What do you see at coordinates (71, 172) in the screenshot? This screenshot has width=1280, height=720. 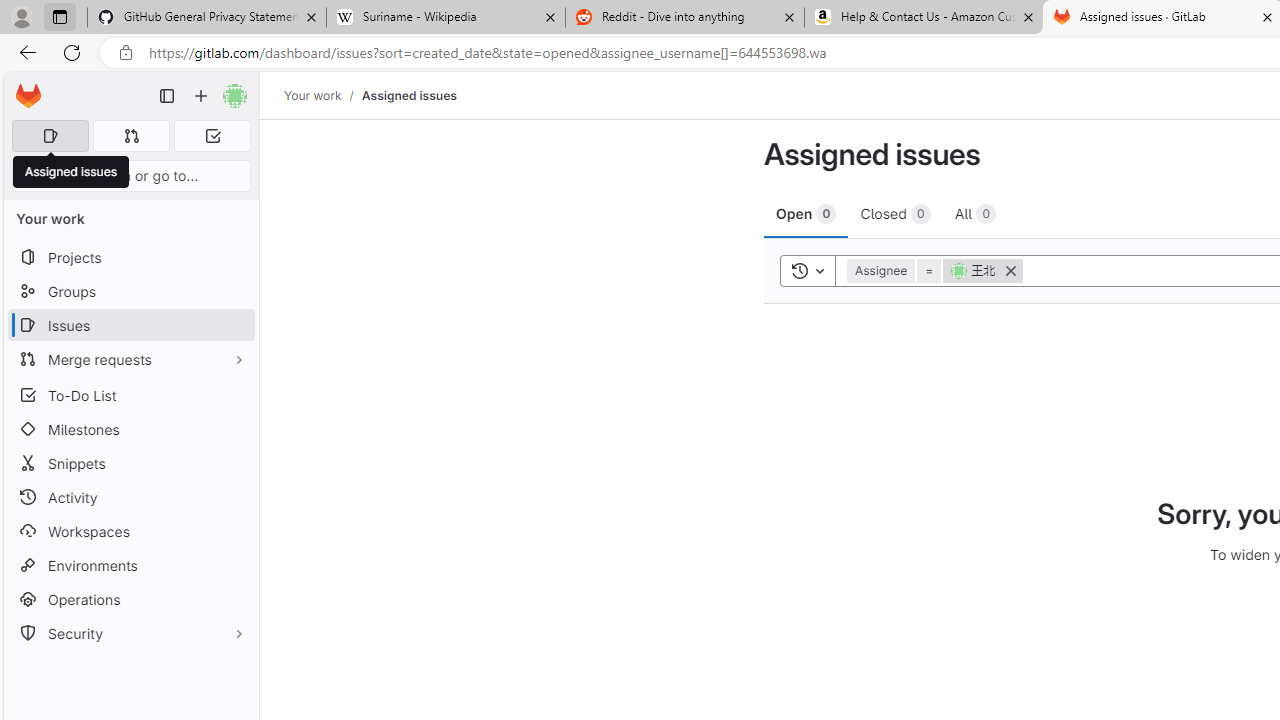 I see `Assigned issues` at bounding box center [71, 172].